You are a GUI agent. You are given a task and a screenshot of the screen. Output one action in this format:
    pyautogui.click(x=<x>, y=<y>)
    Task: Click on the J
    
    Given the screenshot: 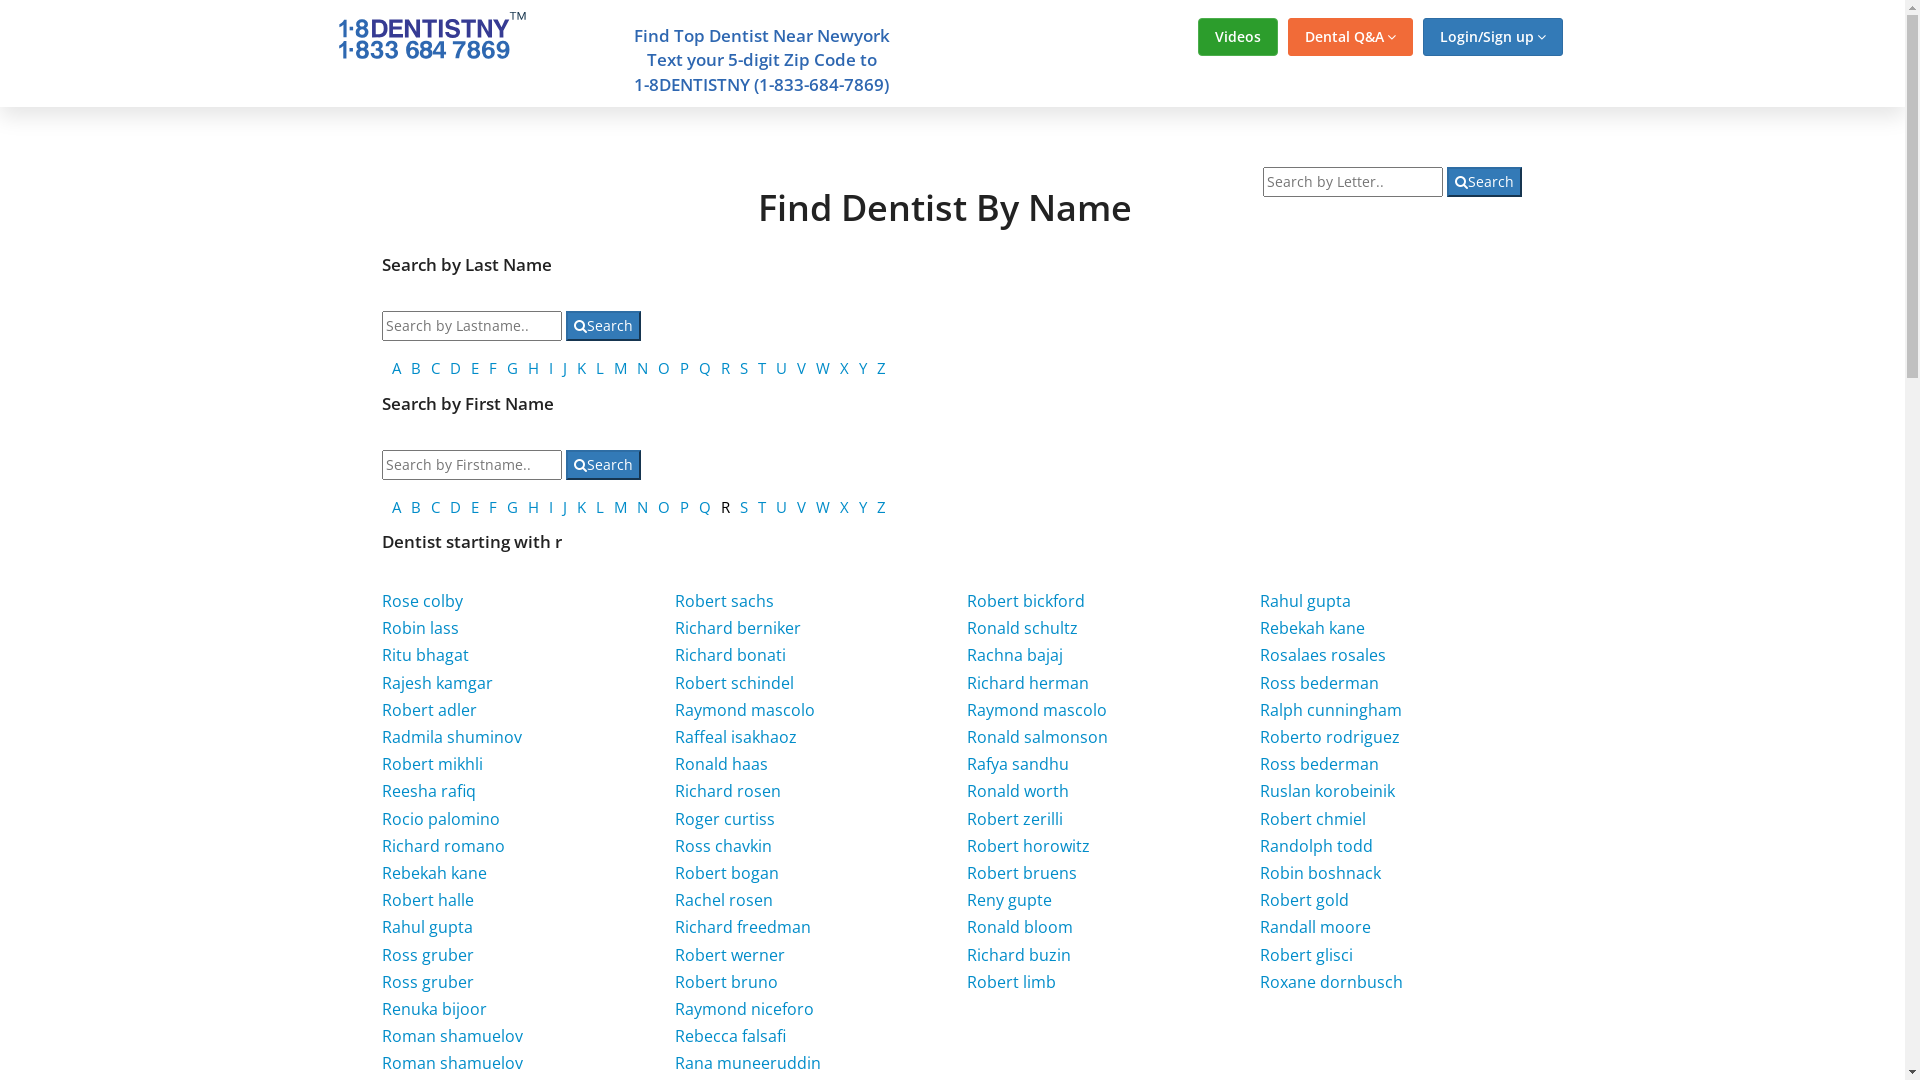 What is the action you would take?
    pyautogui.click(x=565, y=368)
    